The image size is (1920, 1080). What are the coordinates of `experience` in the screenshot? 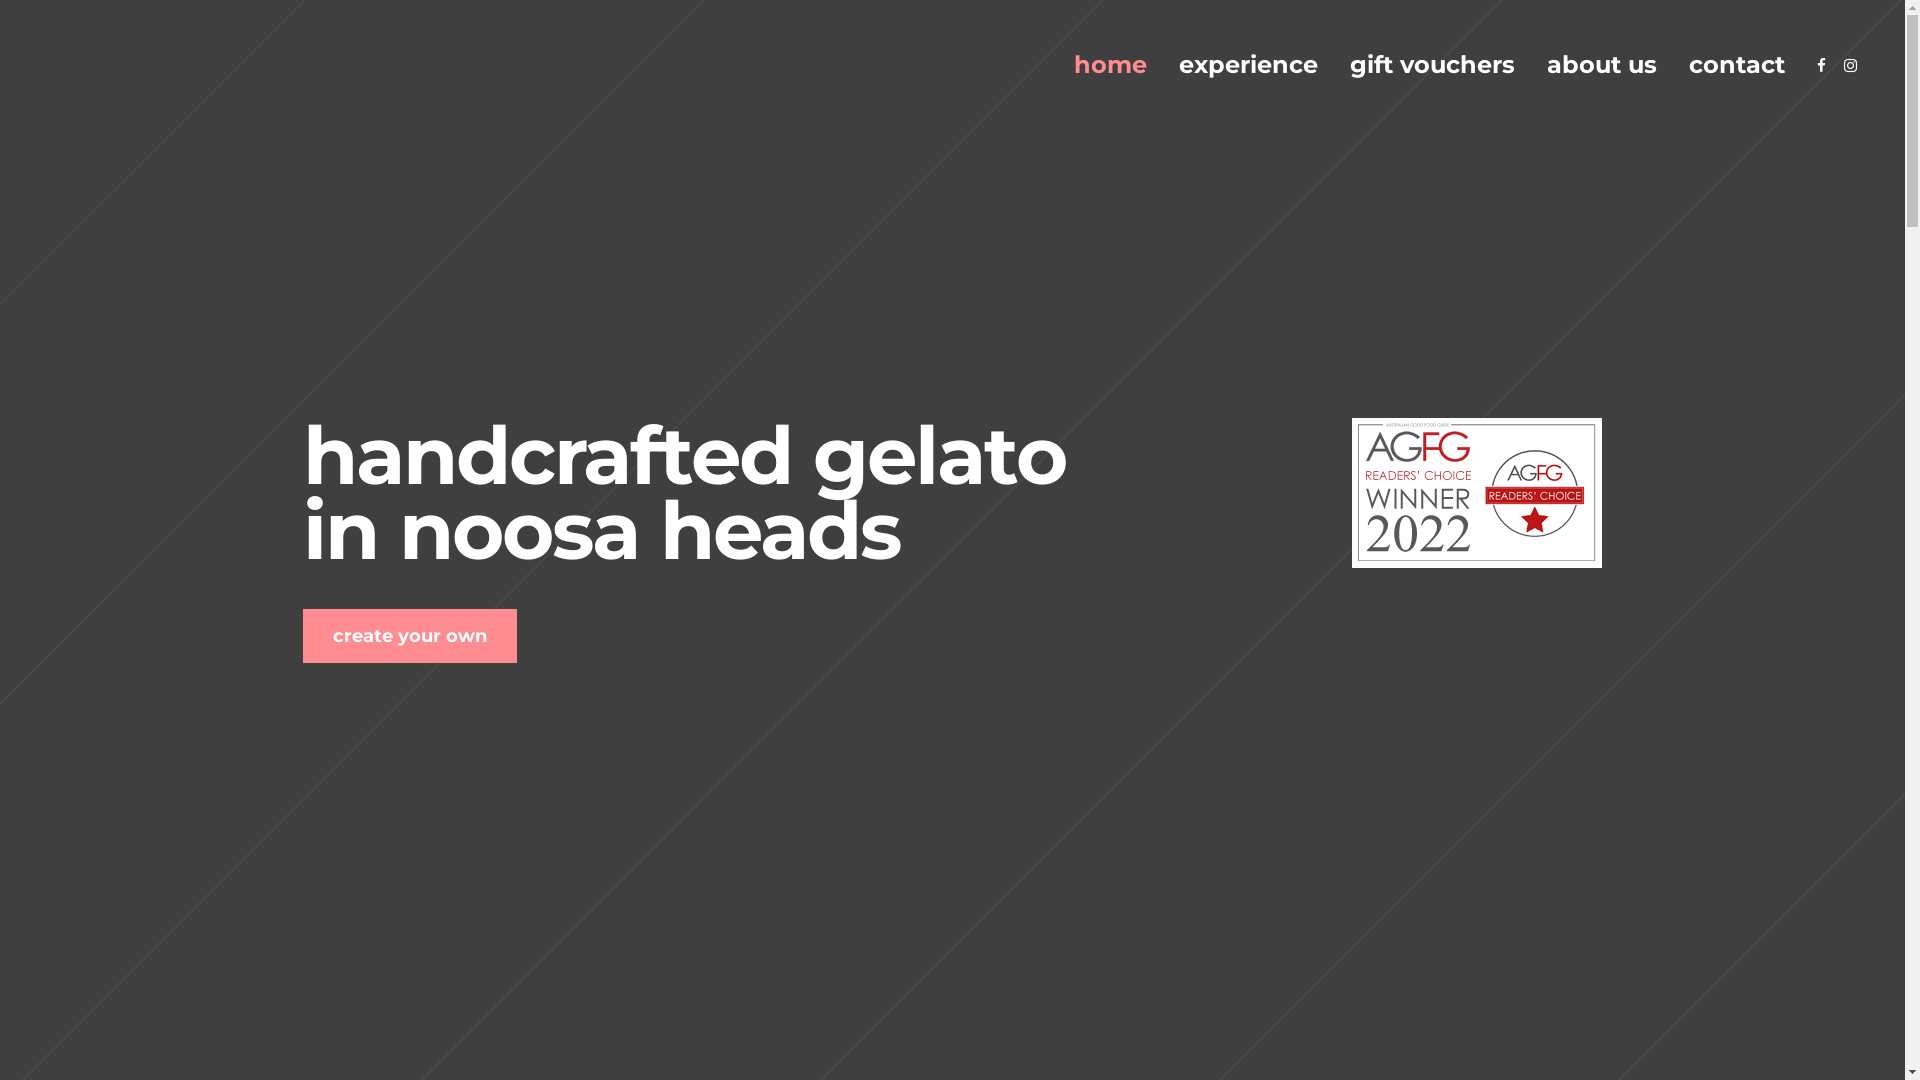 It's located at (1248, 65).